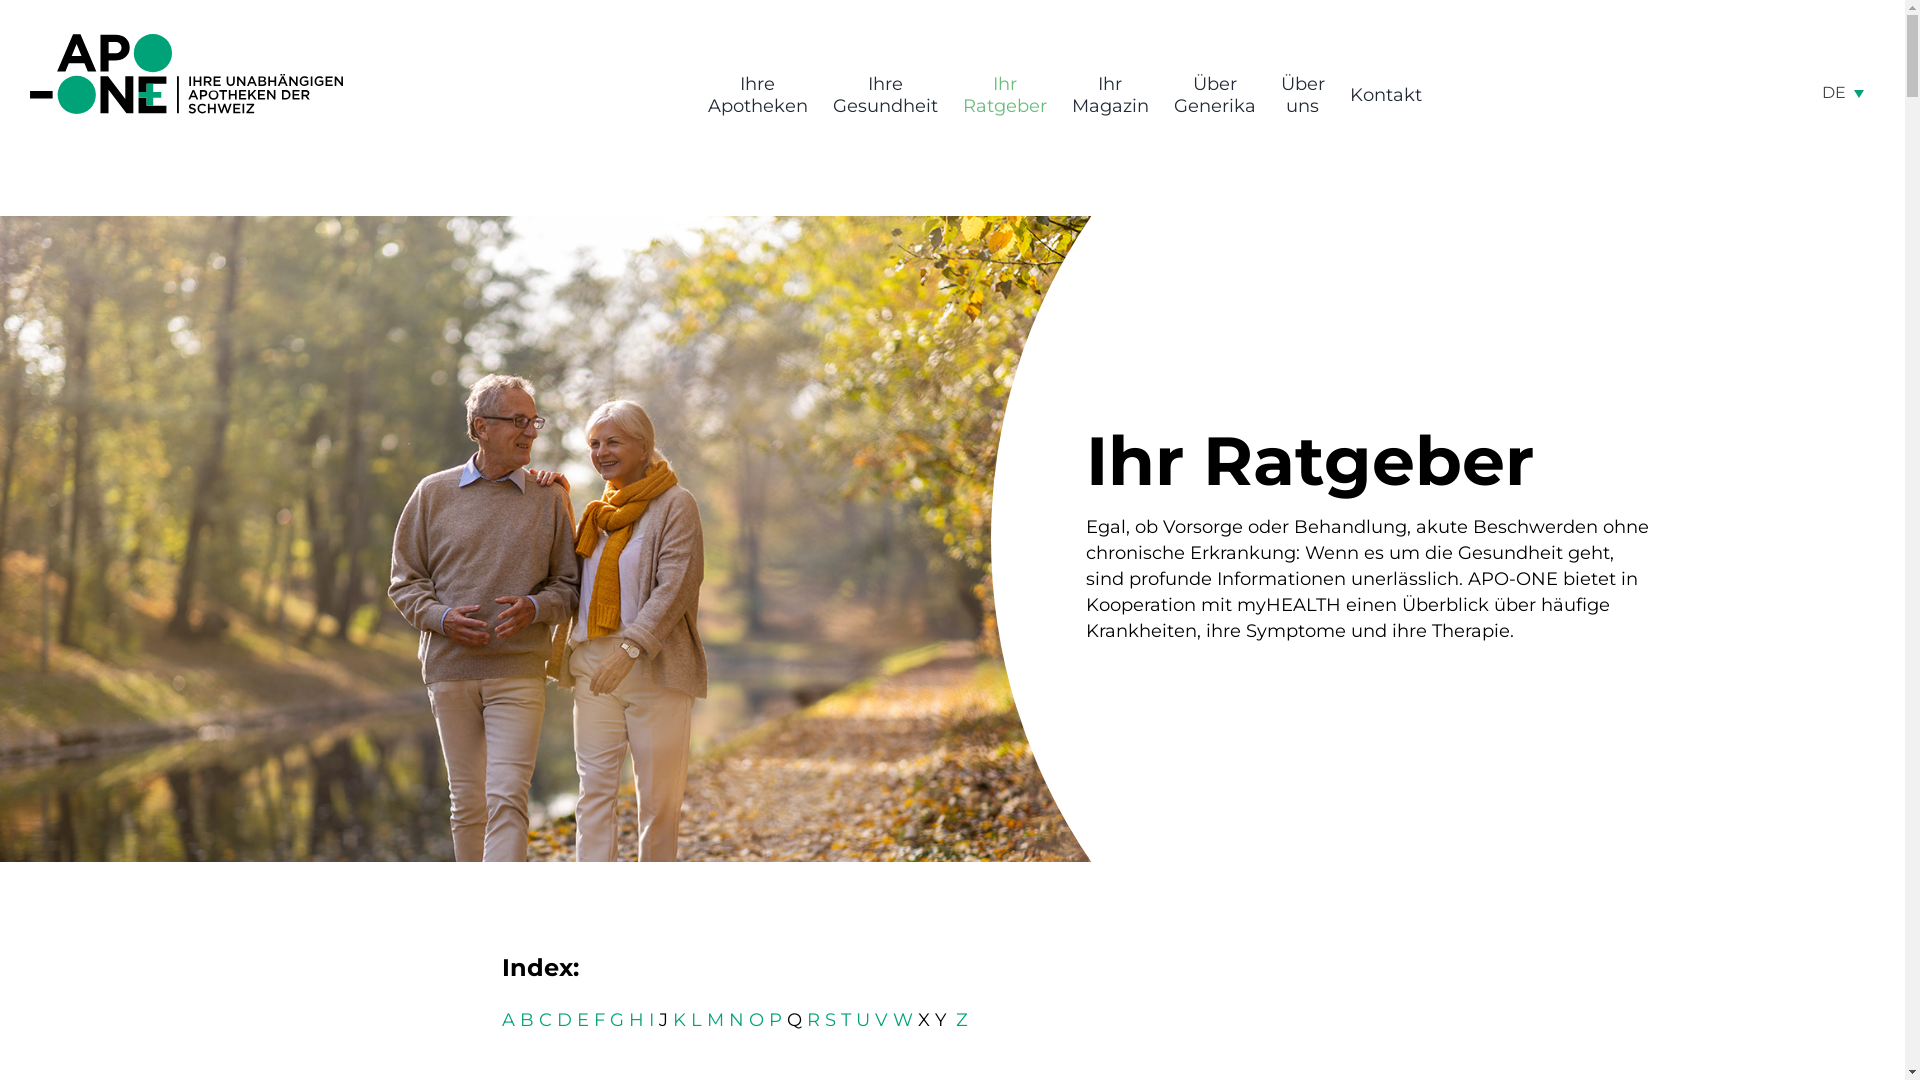 The image size is (1920, 1080). What do you see at coordinates (716, 1020) in the screenshot?
I see `M` at bounding box center [716, 1020].